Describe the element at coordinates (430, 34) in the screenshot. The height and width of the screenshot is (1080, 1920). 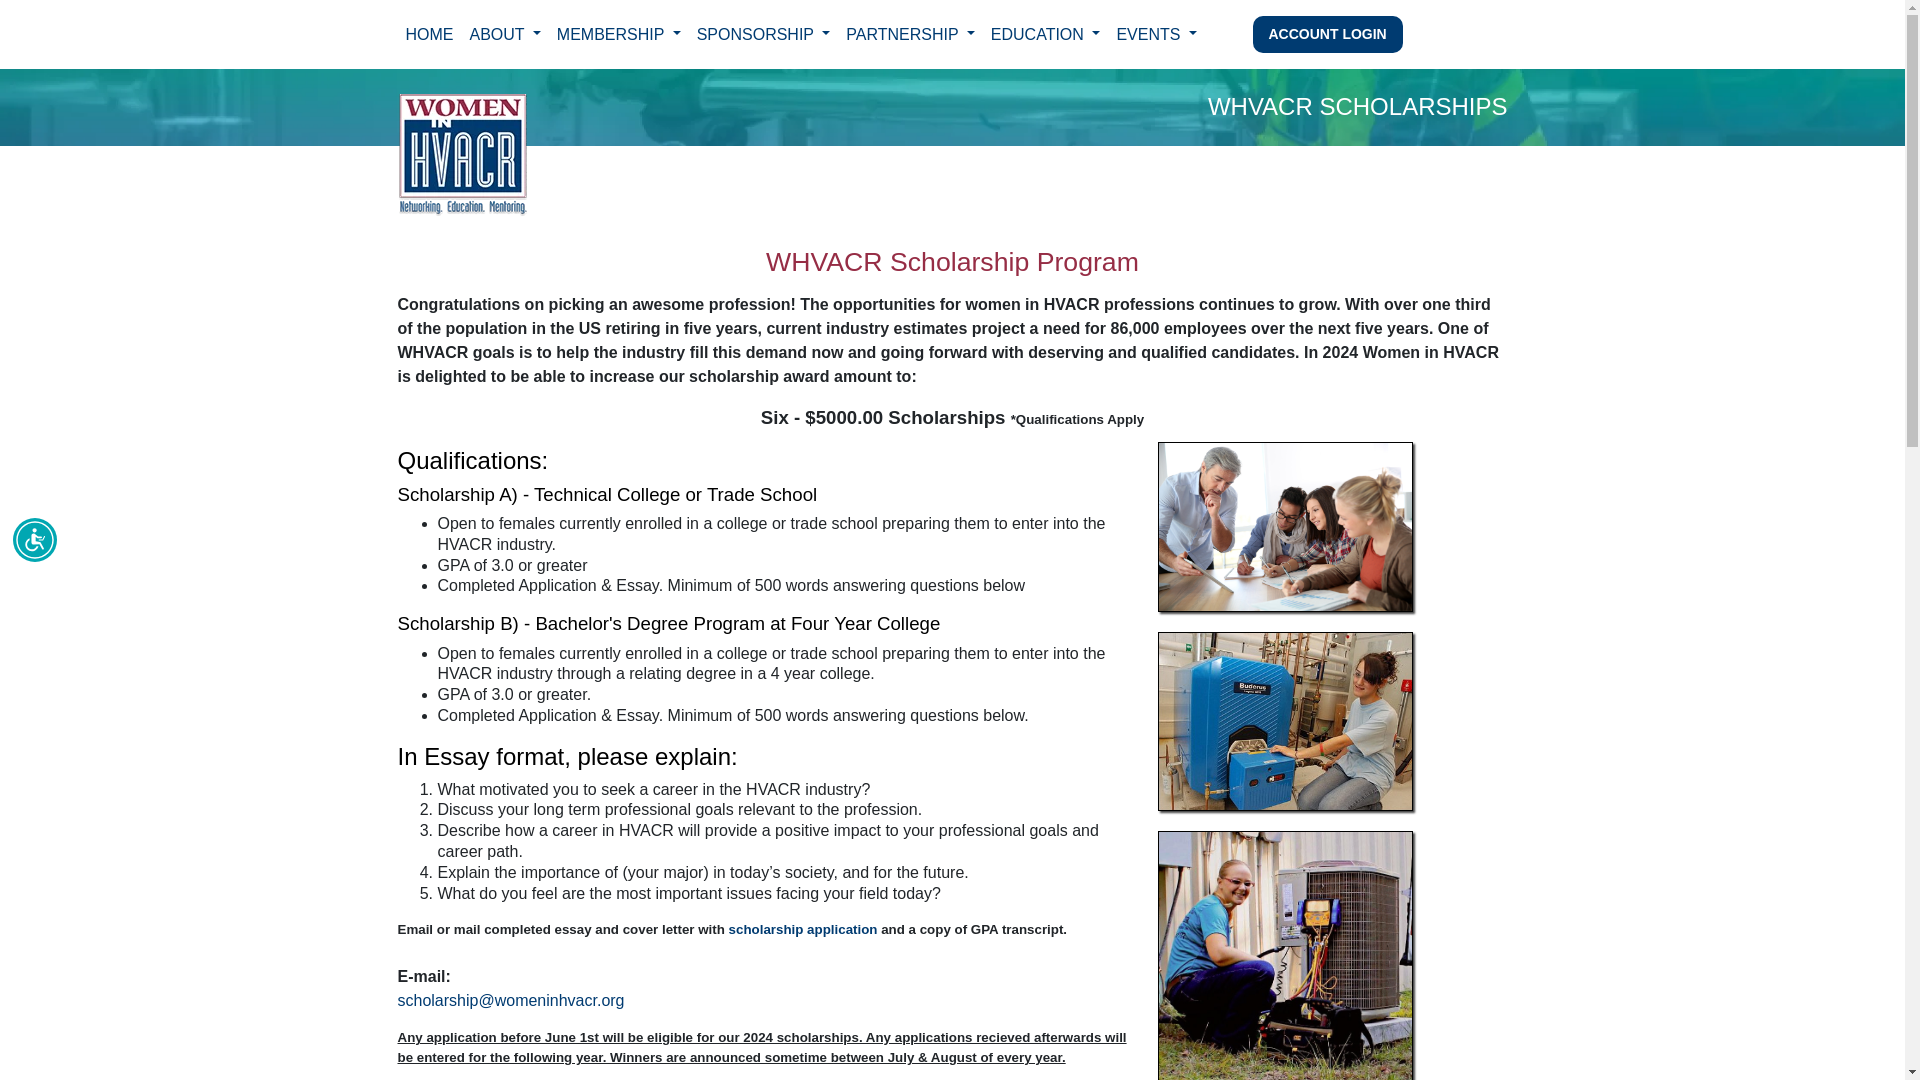
I see `HOME` at that location.